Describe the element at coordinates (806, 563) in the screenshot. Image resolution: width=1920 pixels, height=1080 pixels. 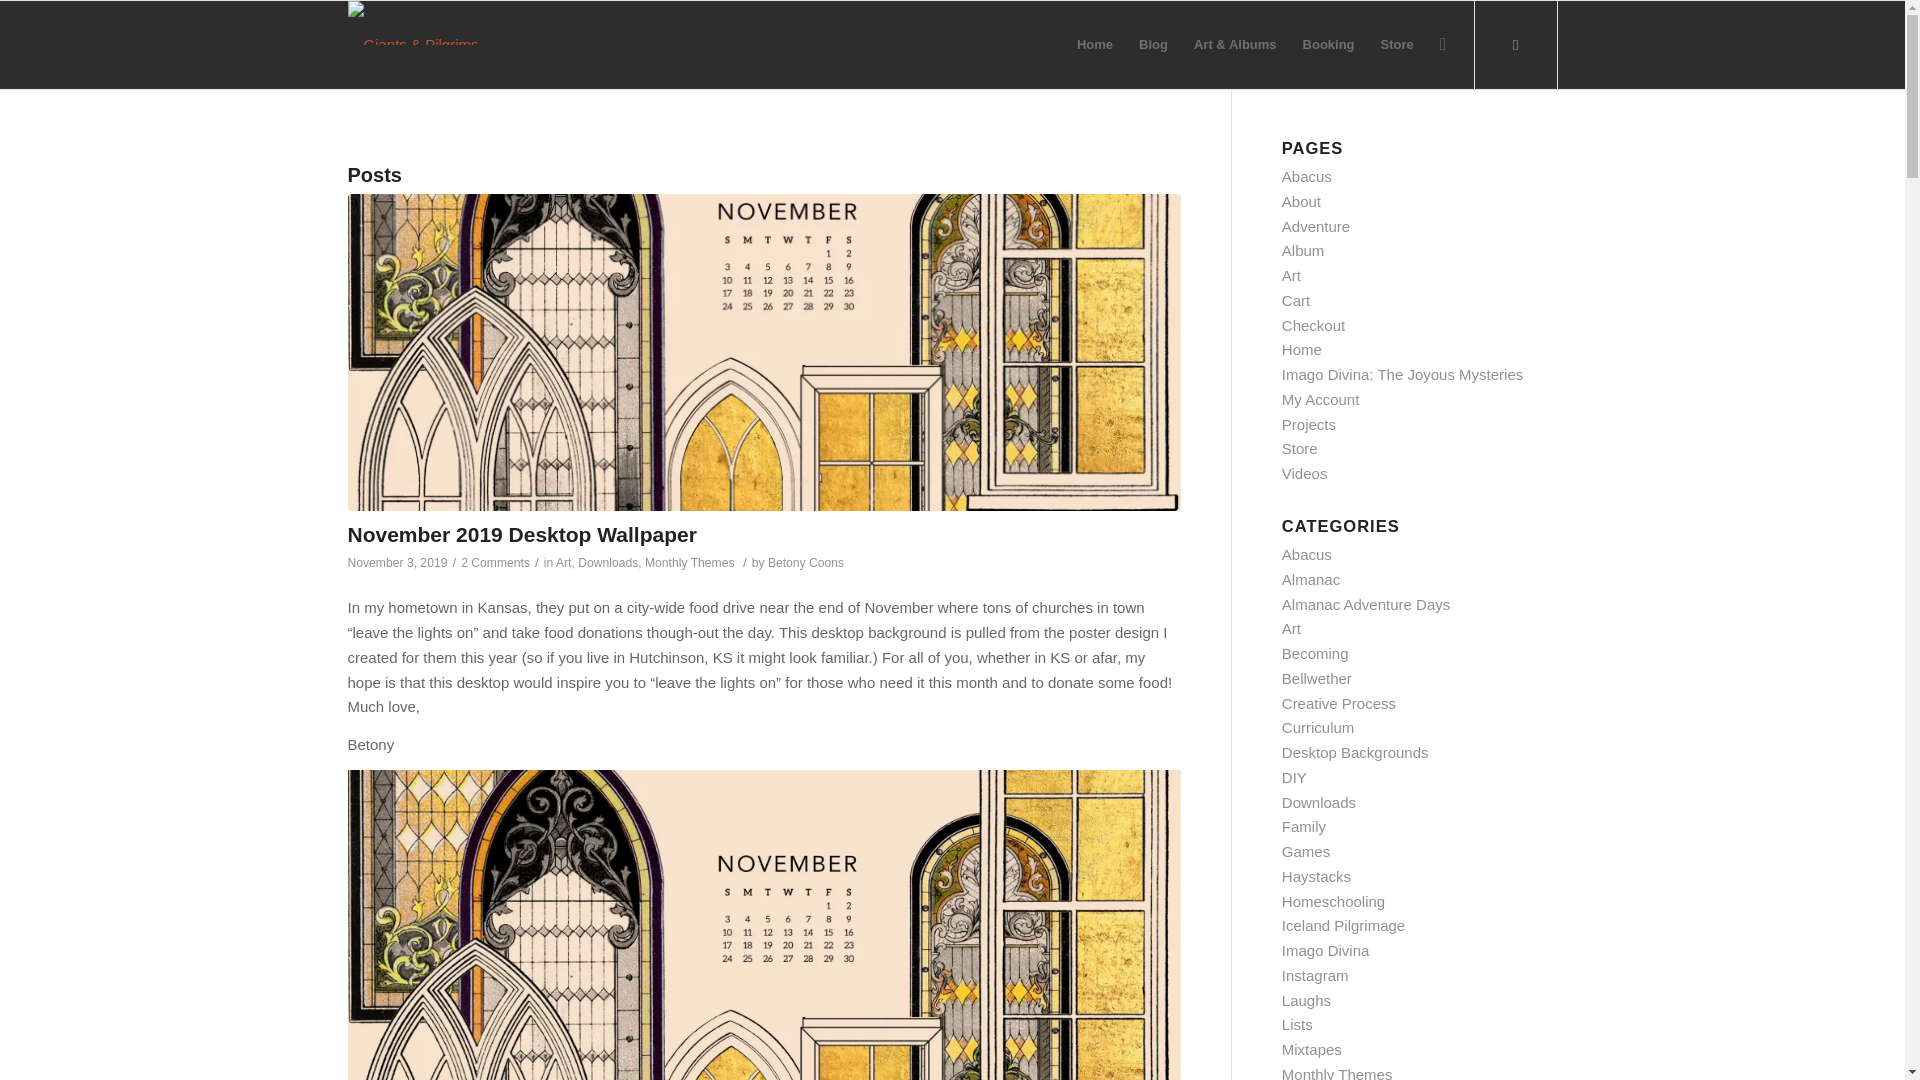
I see `Posts by Betony Coons` at that location.